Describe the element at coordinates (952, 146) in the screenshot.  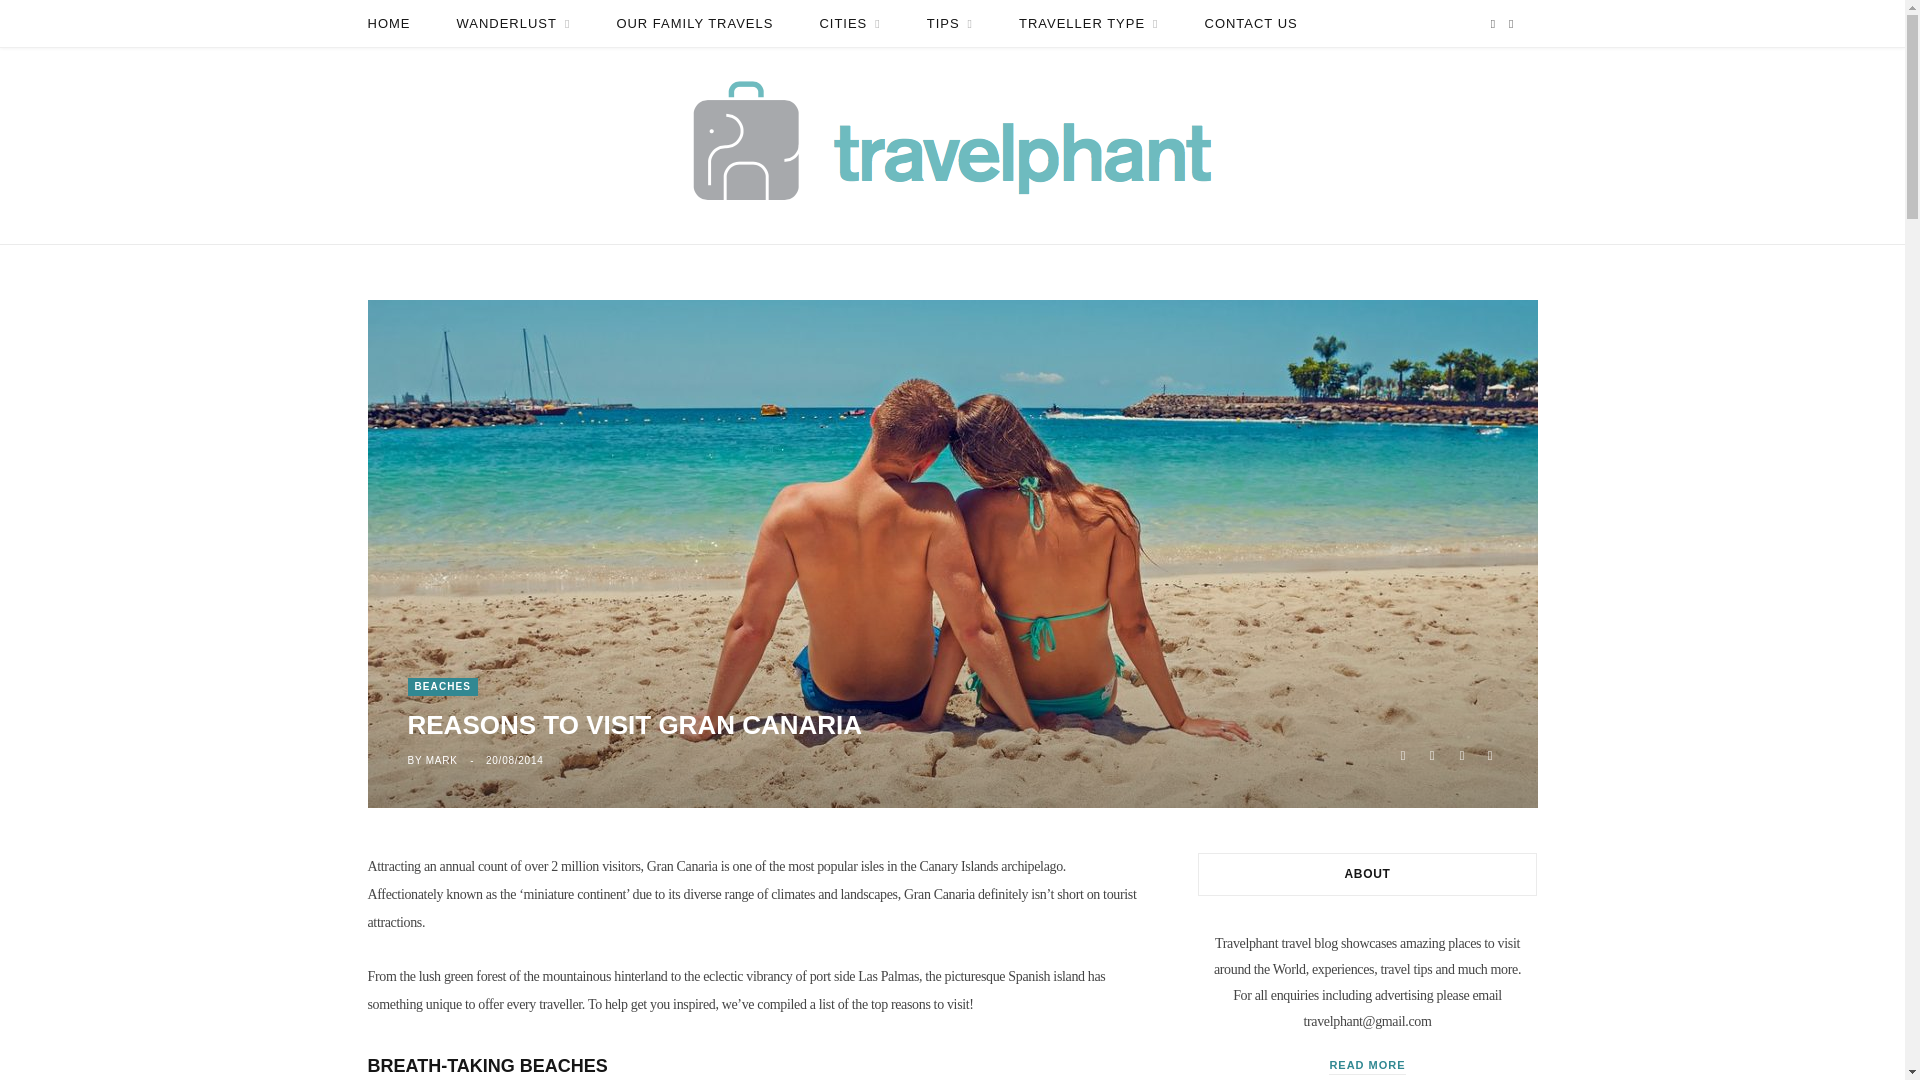
I see `Travelphant Travel Blog` at that location.